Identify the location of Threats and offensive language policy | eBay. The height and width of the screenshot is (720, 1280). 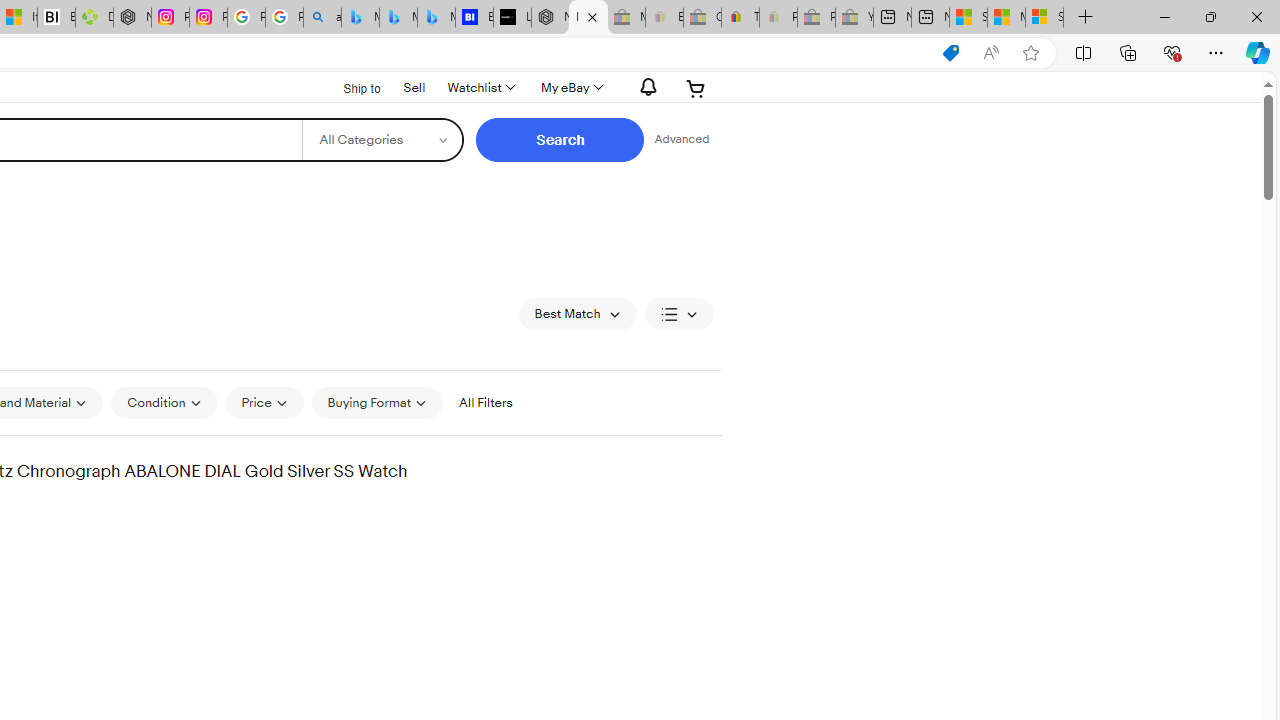
(740, 18).